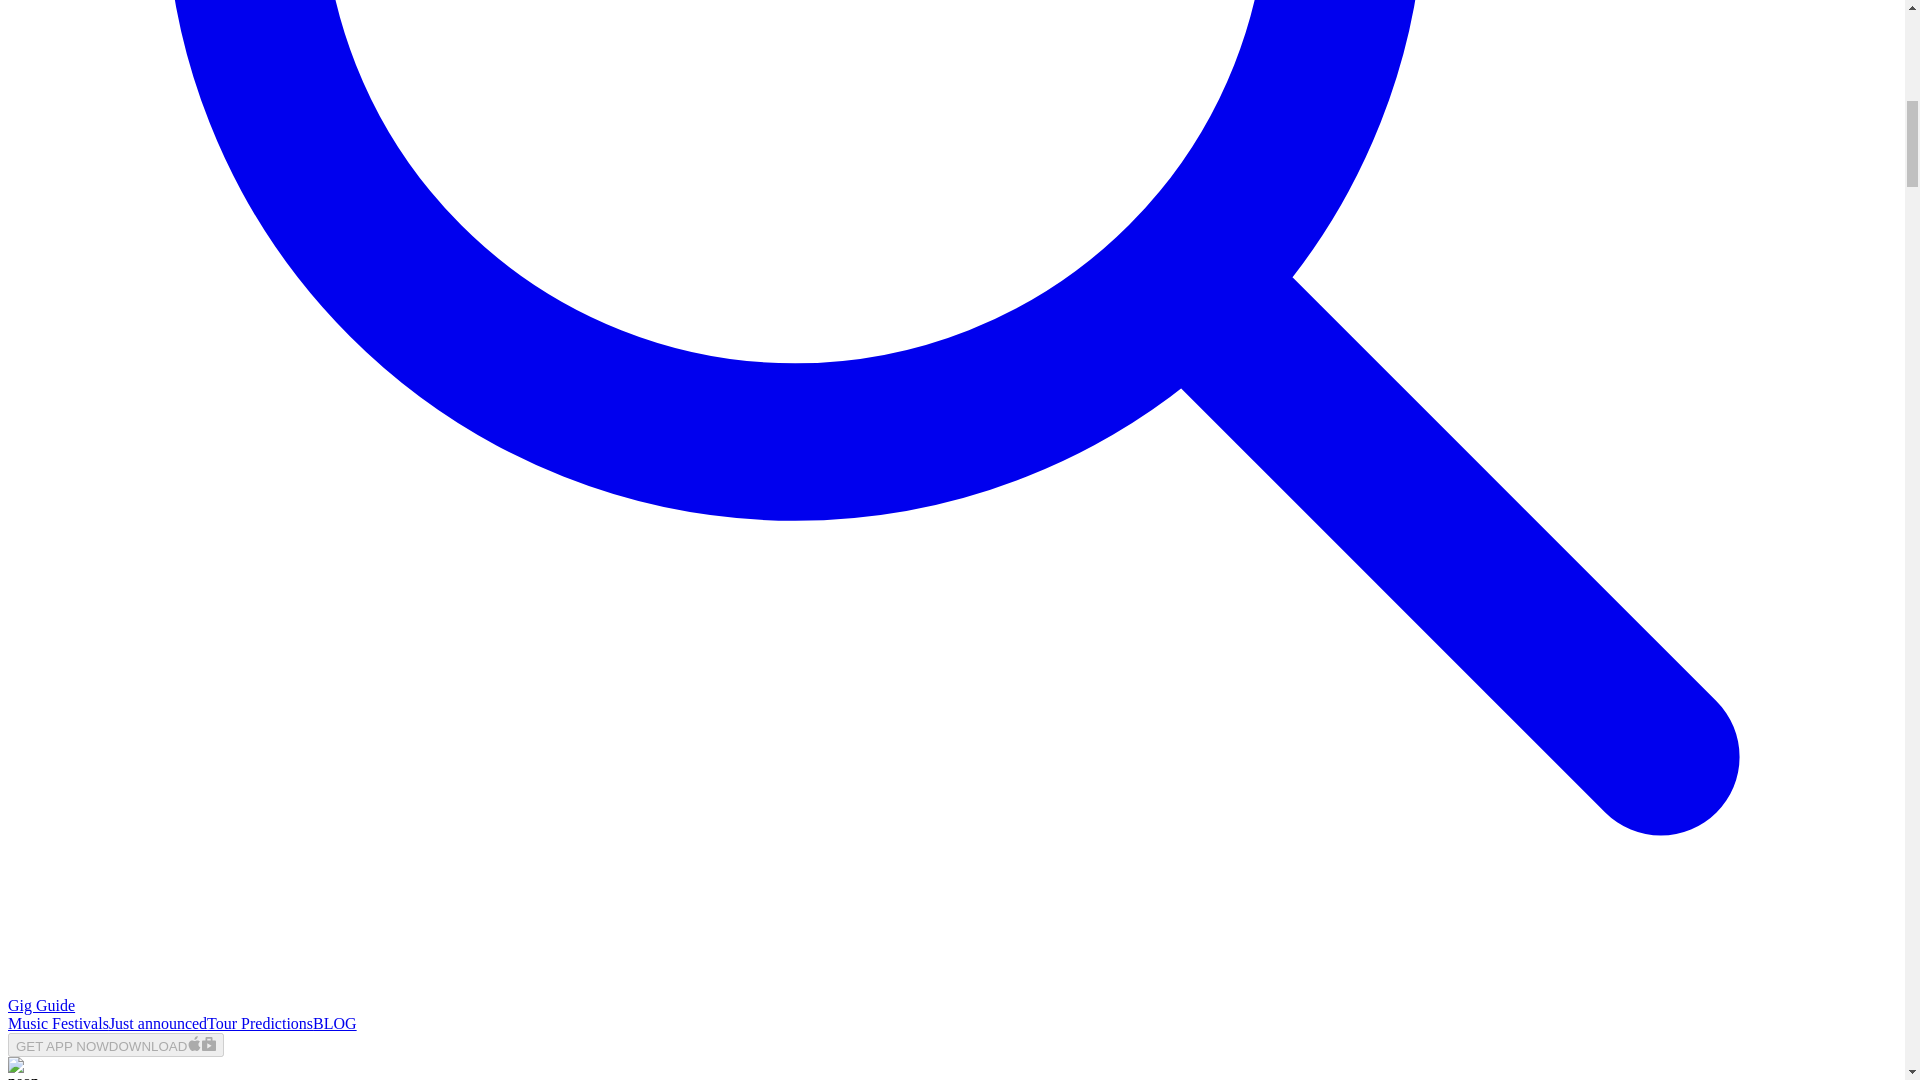 This screenshot has height=1080, width=1920. I want to click on Tour Predictions, so click(260, 1024).